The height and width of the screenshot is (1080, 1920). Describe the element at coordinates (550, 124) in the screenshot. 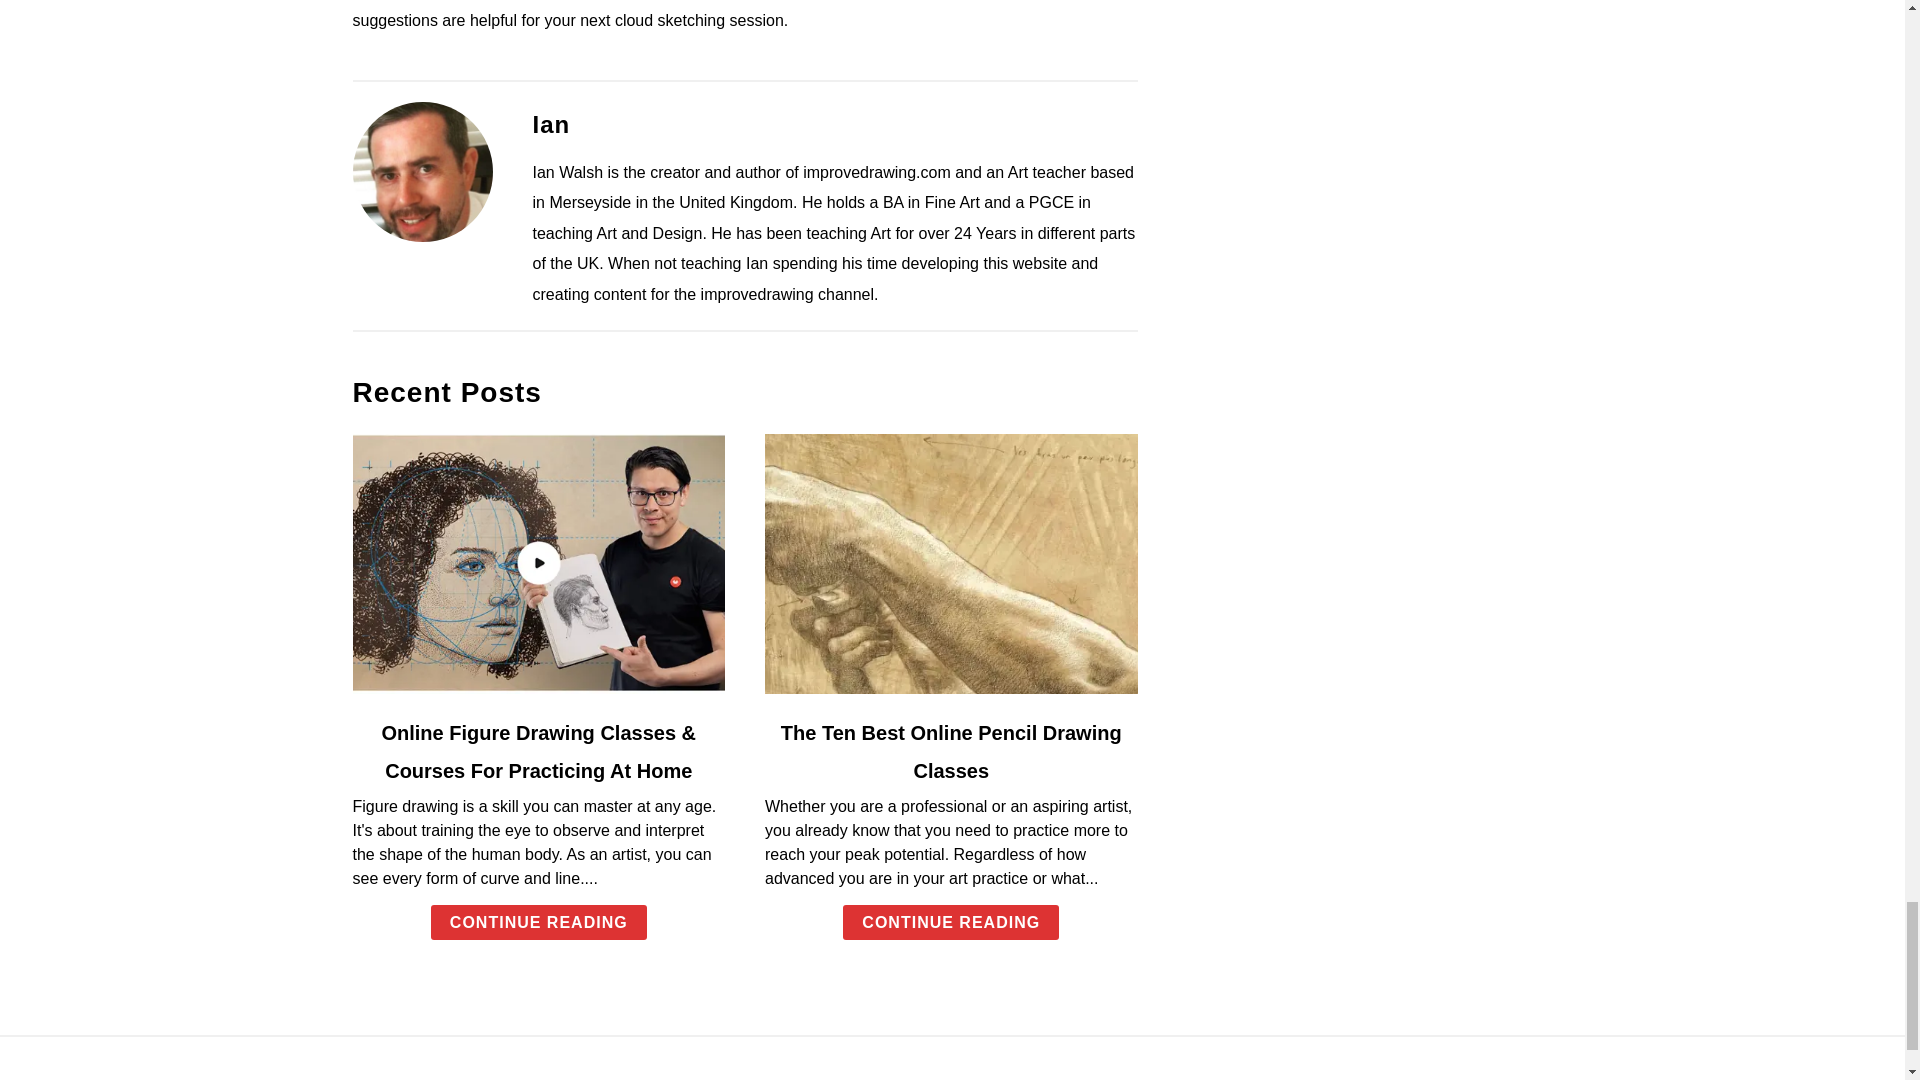

I see `Ian` at that location.